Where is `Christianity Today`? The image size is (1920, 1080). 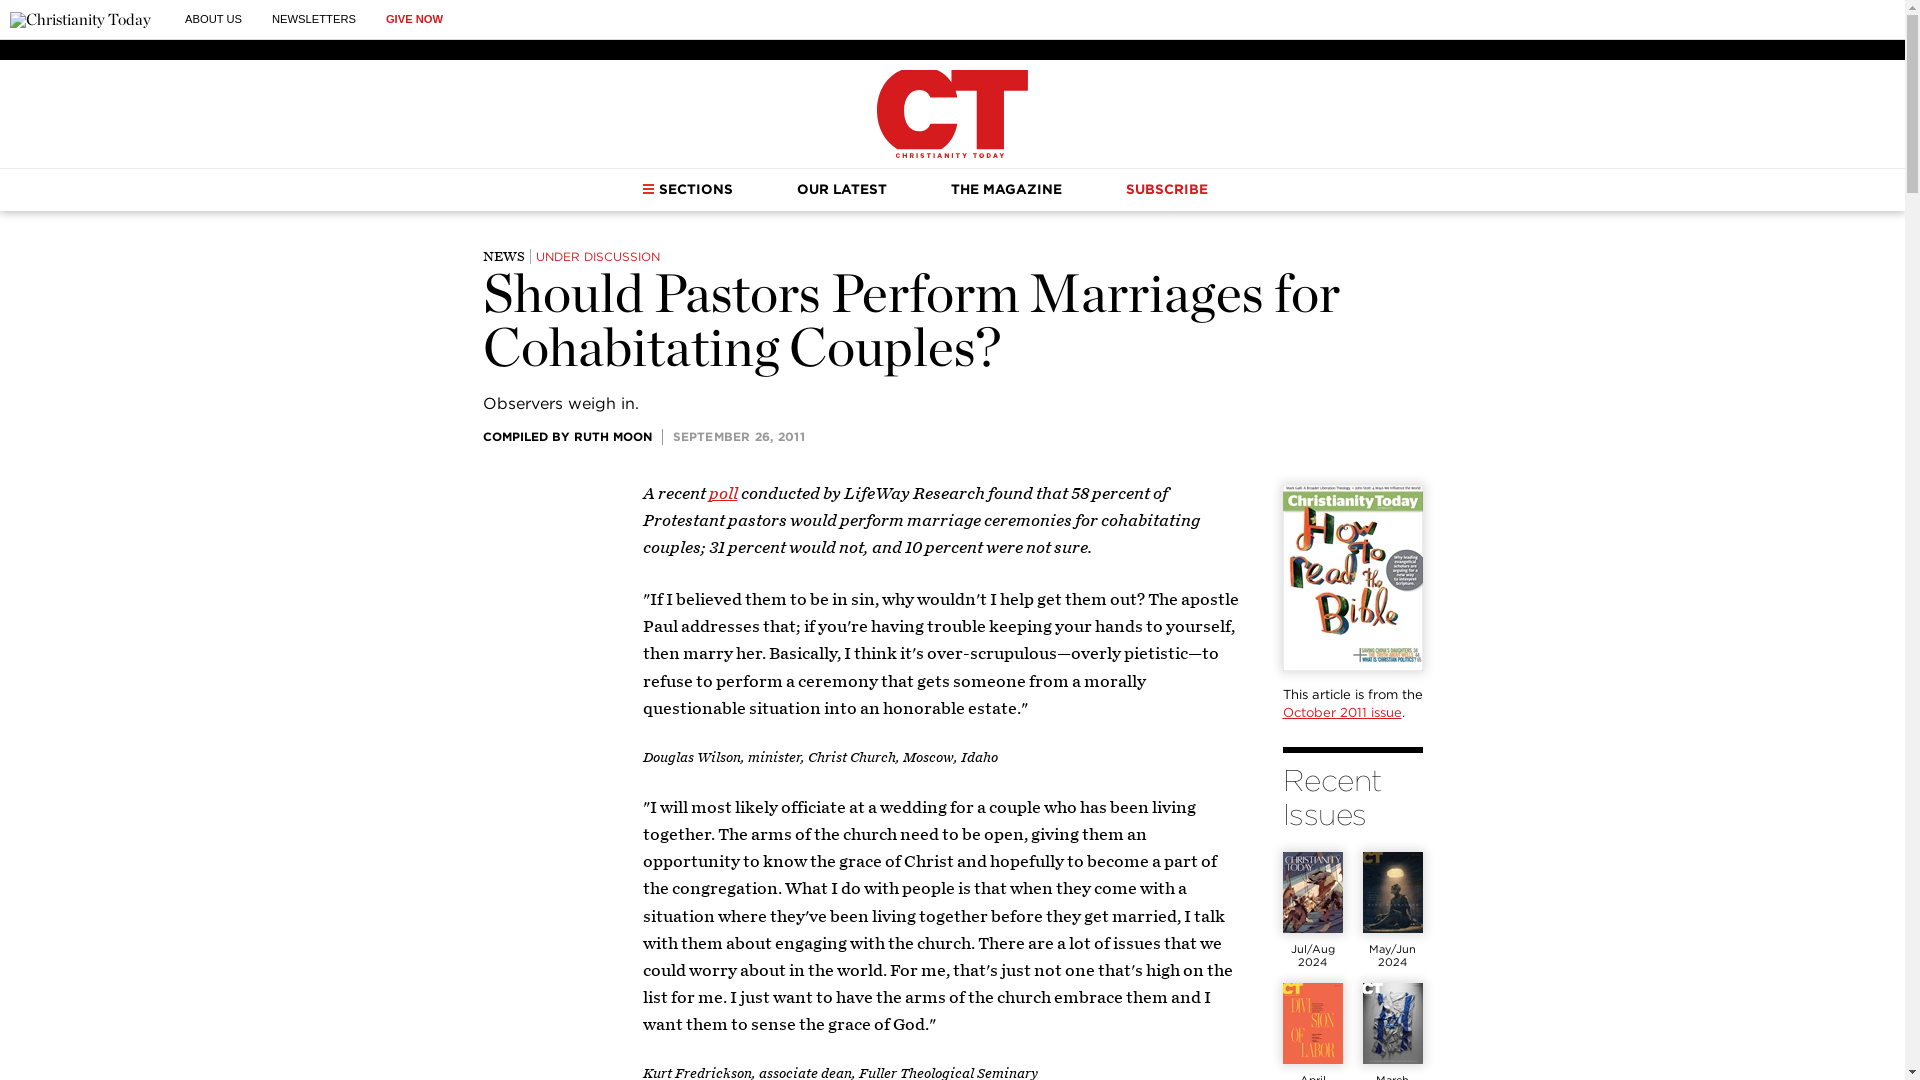 Christianity Today is located at coordinates (80, 20).